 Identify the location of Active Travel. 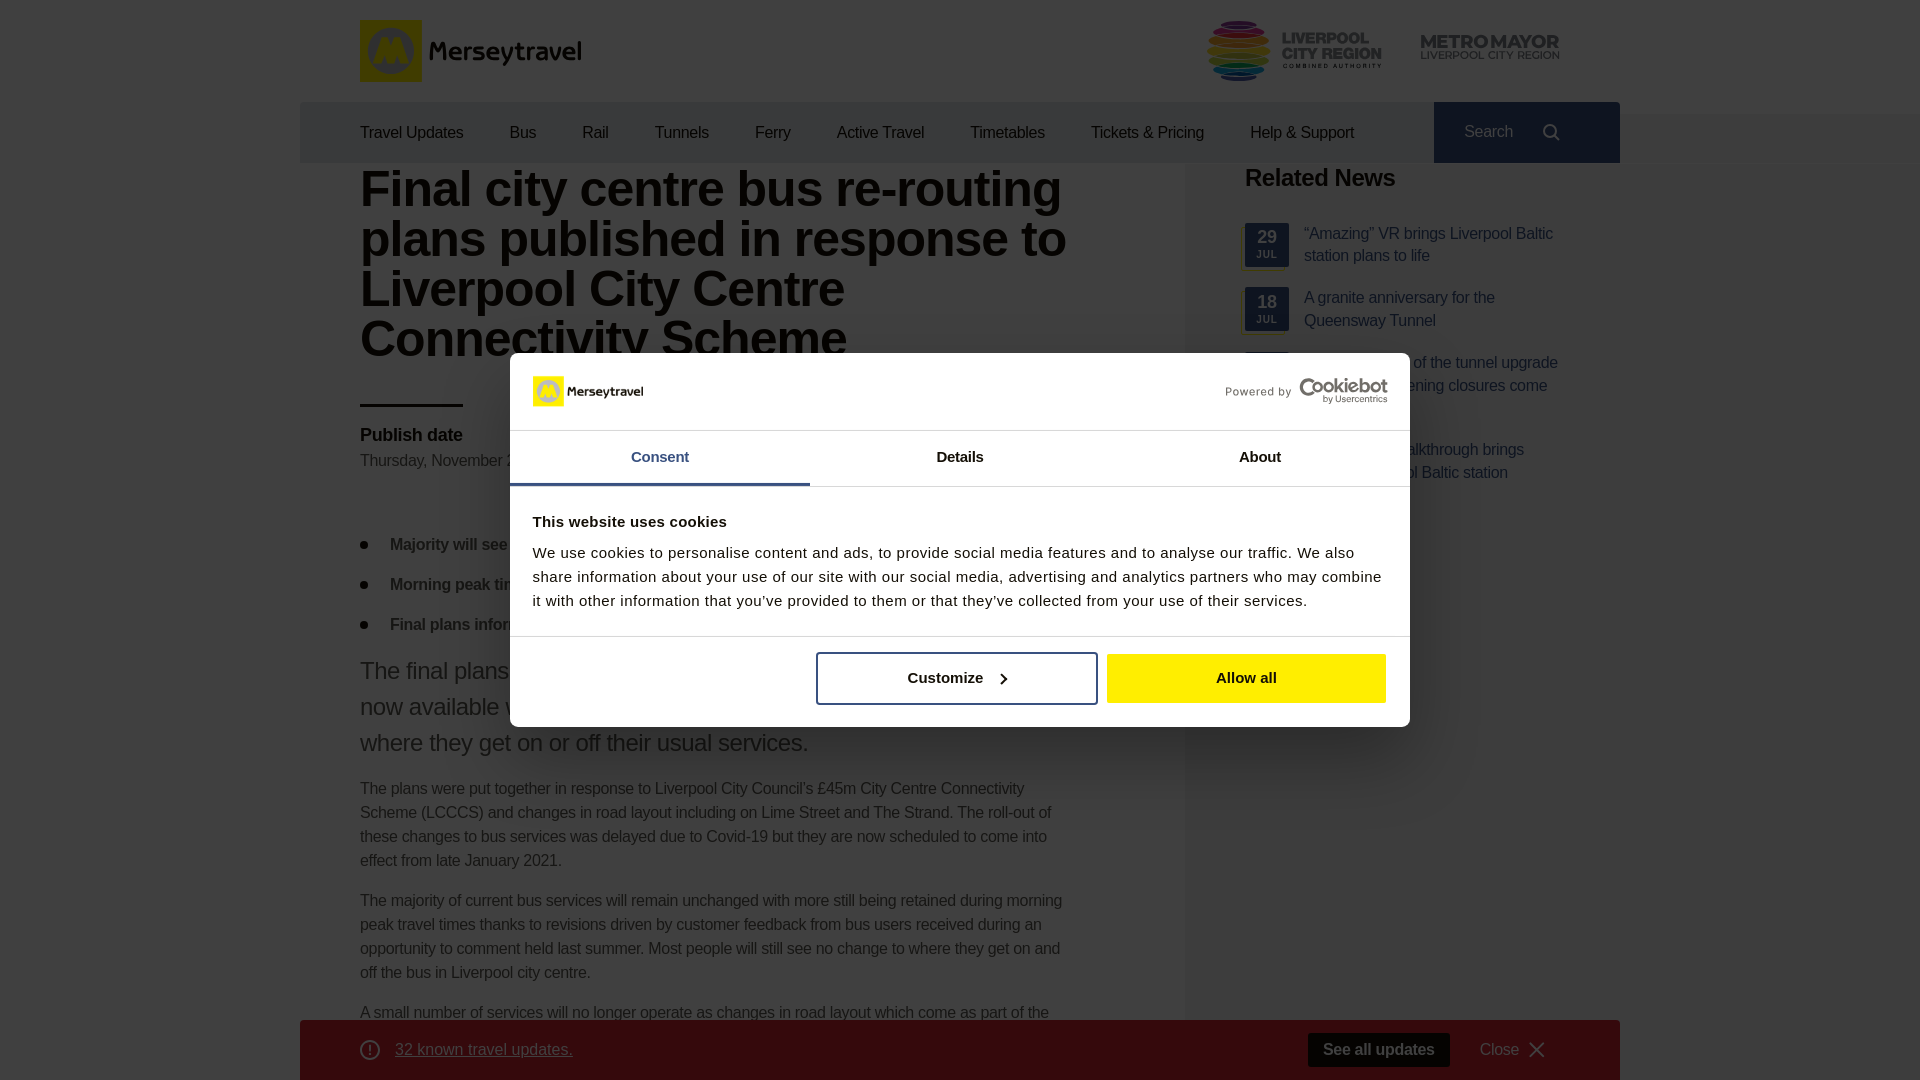
(880, 132).